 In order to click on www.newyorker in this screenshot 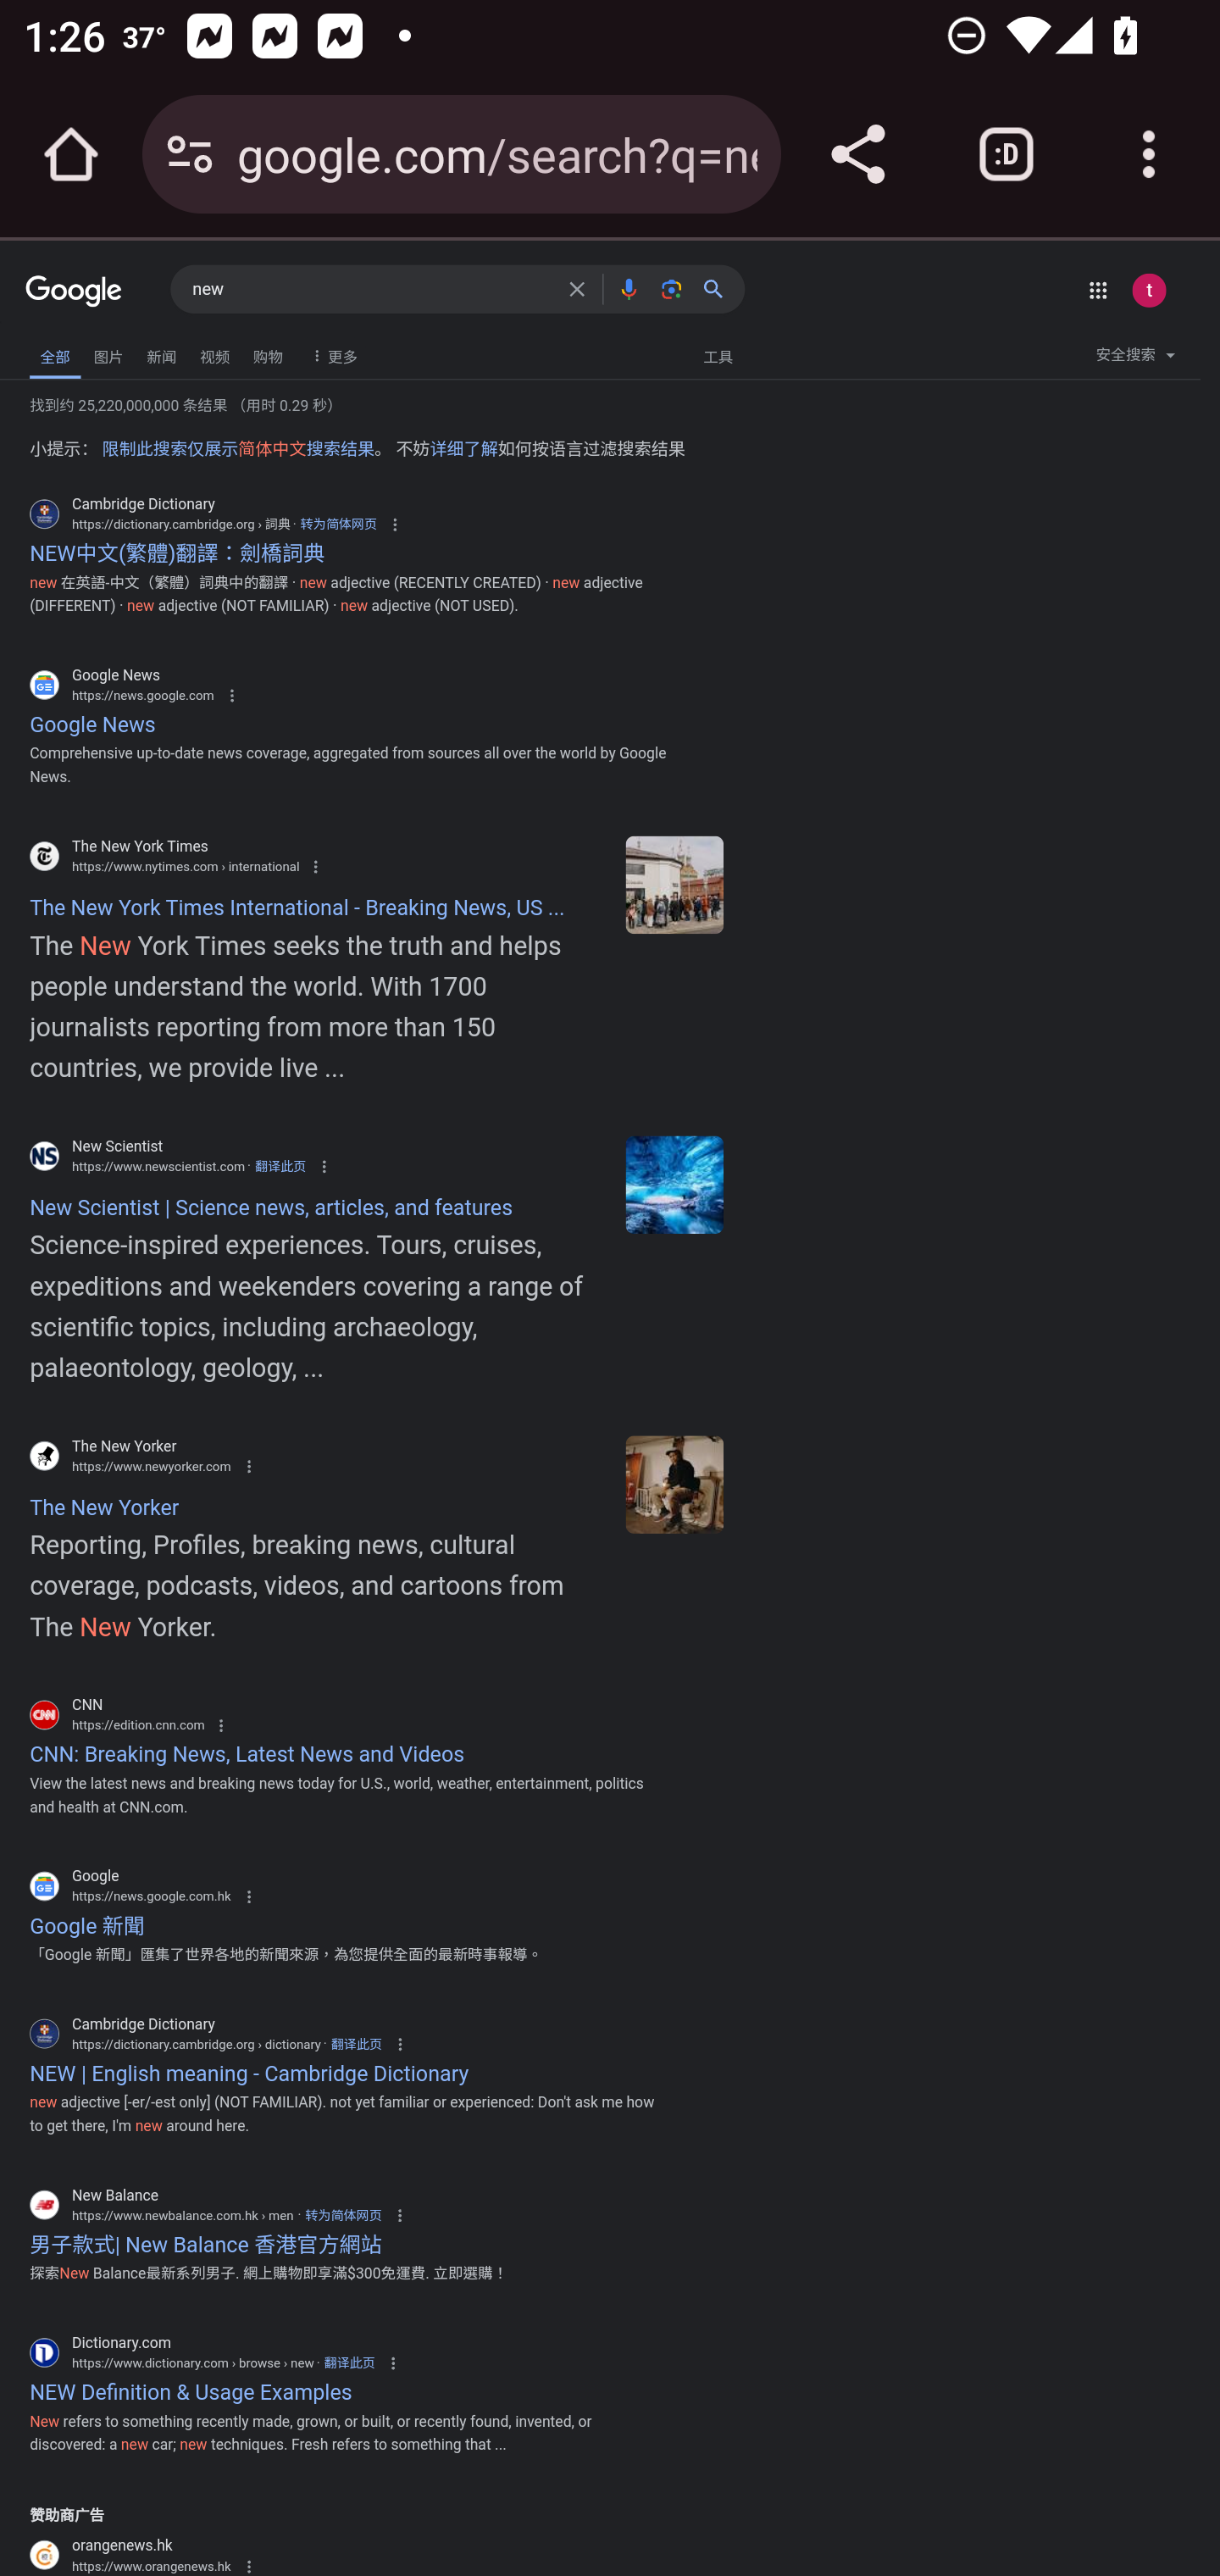, I will do `click(674, 1485)`.